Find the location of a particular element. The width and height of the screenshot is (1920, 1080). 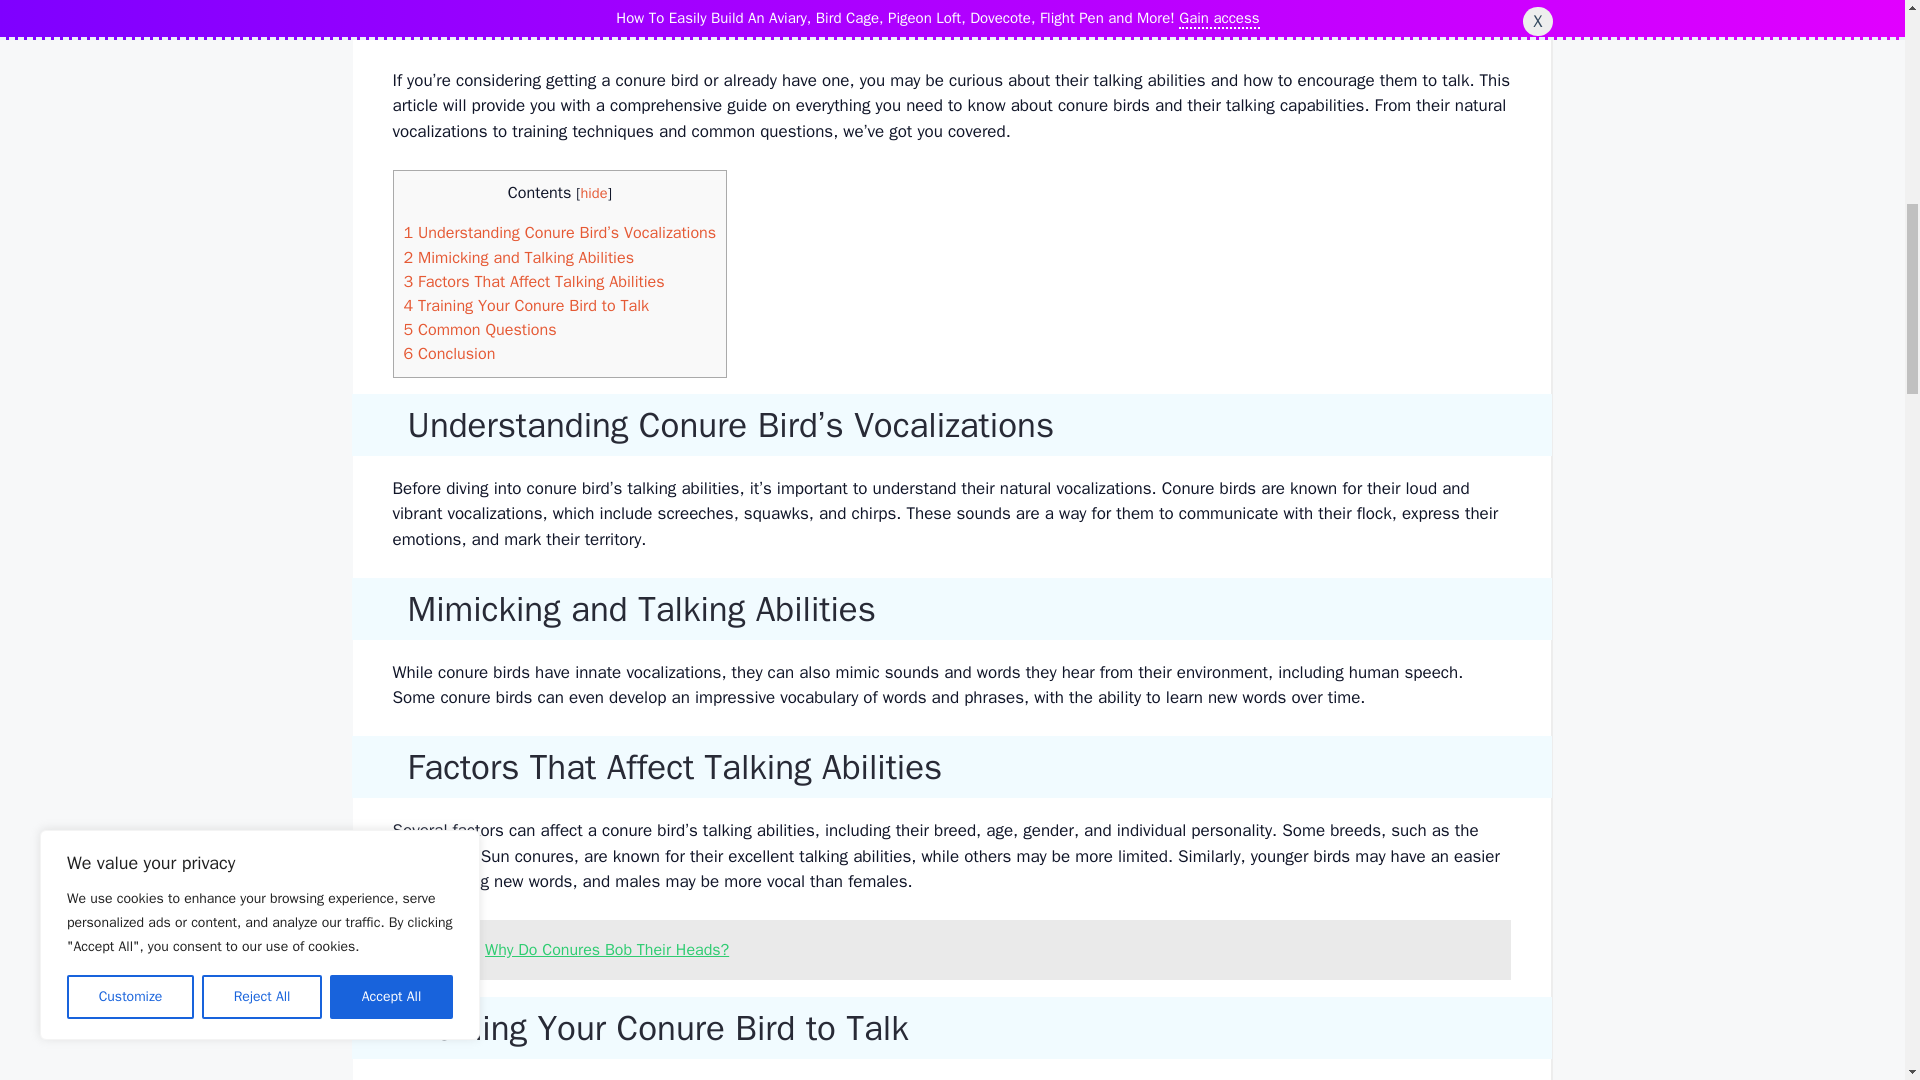

Scroll back to top is located at coordinates (1855, 949).